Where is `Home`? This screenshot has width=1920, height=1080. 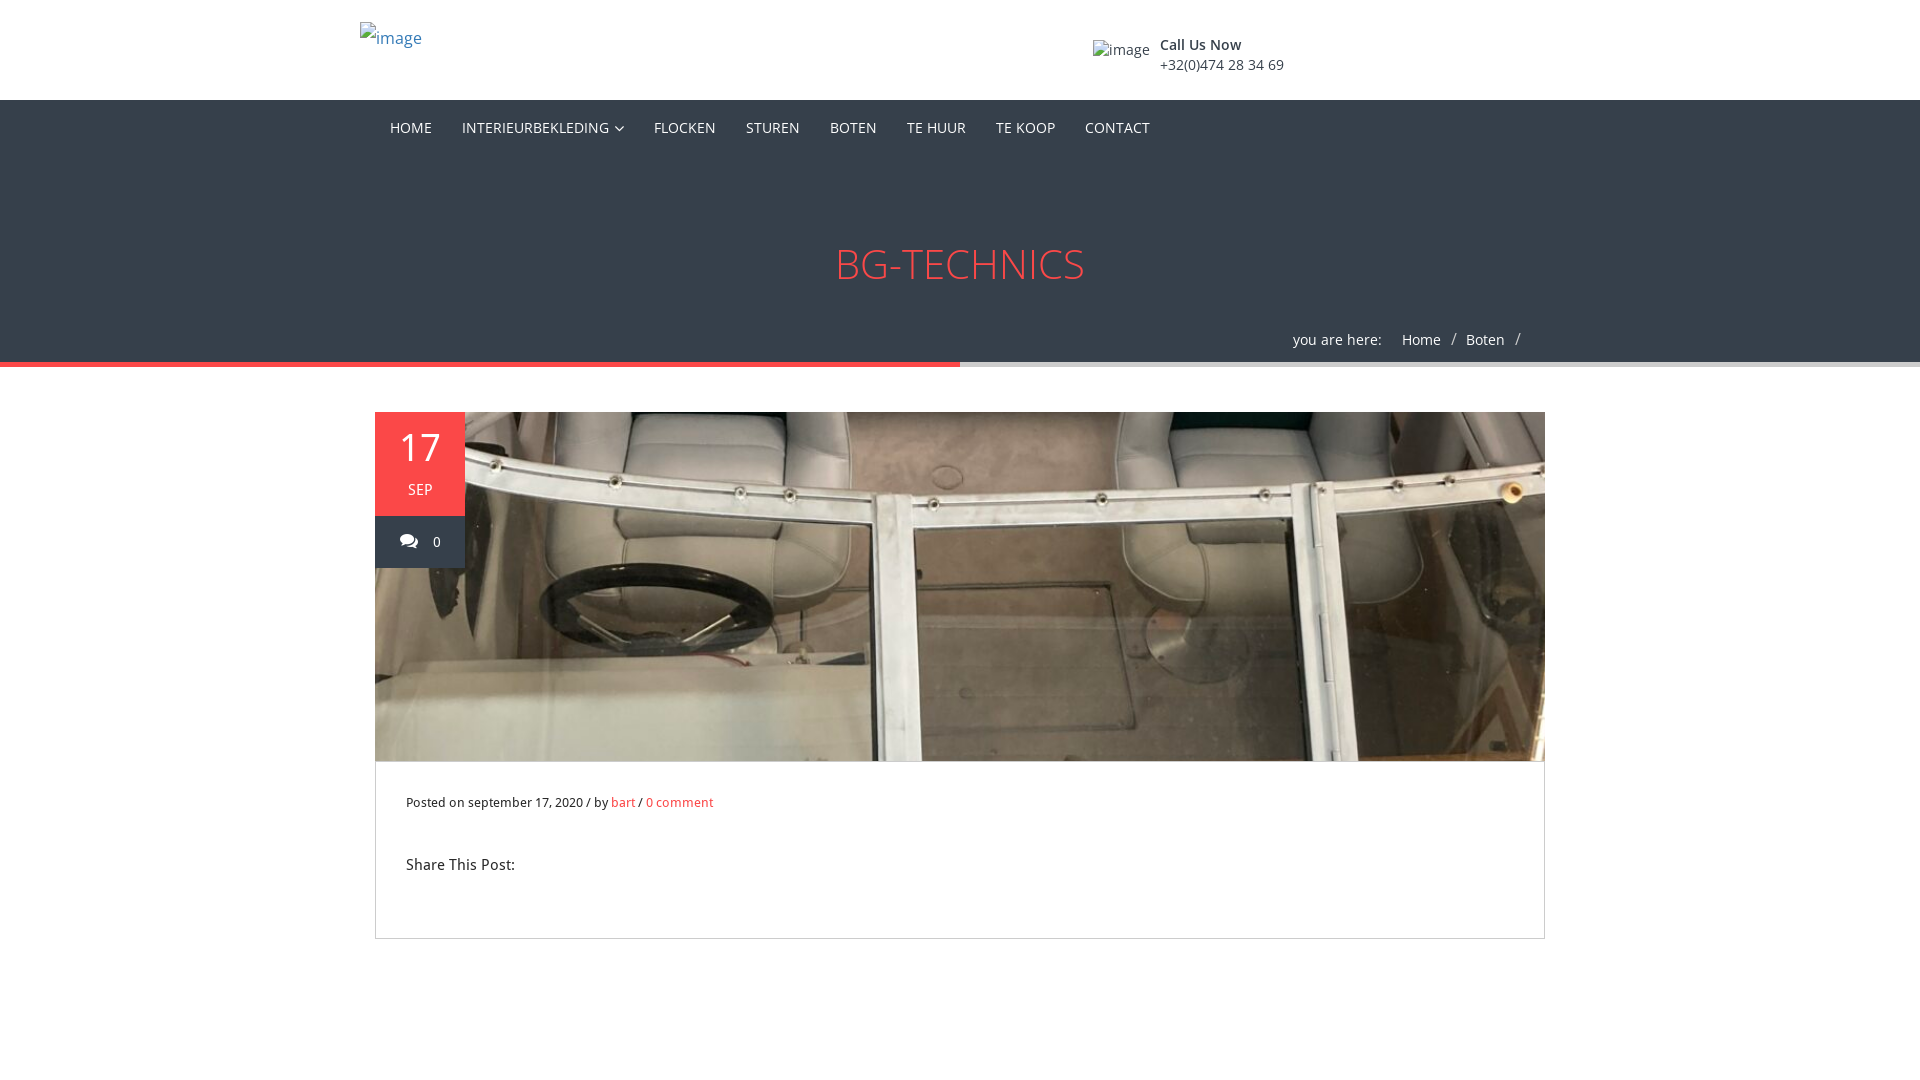 Home is located at coordinates (1422, 340).